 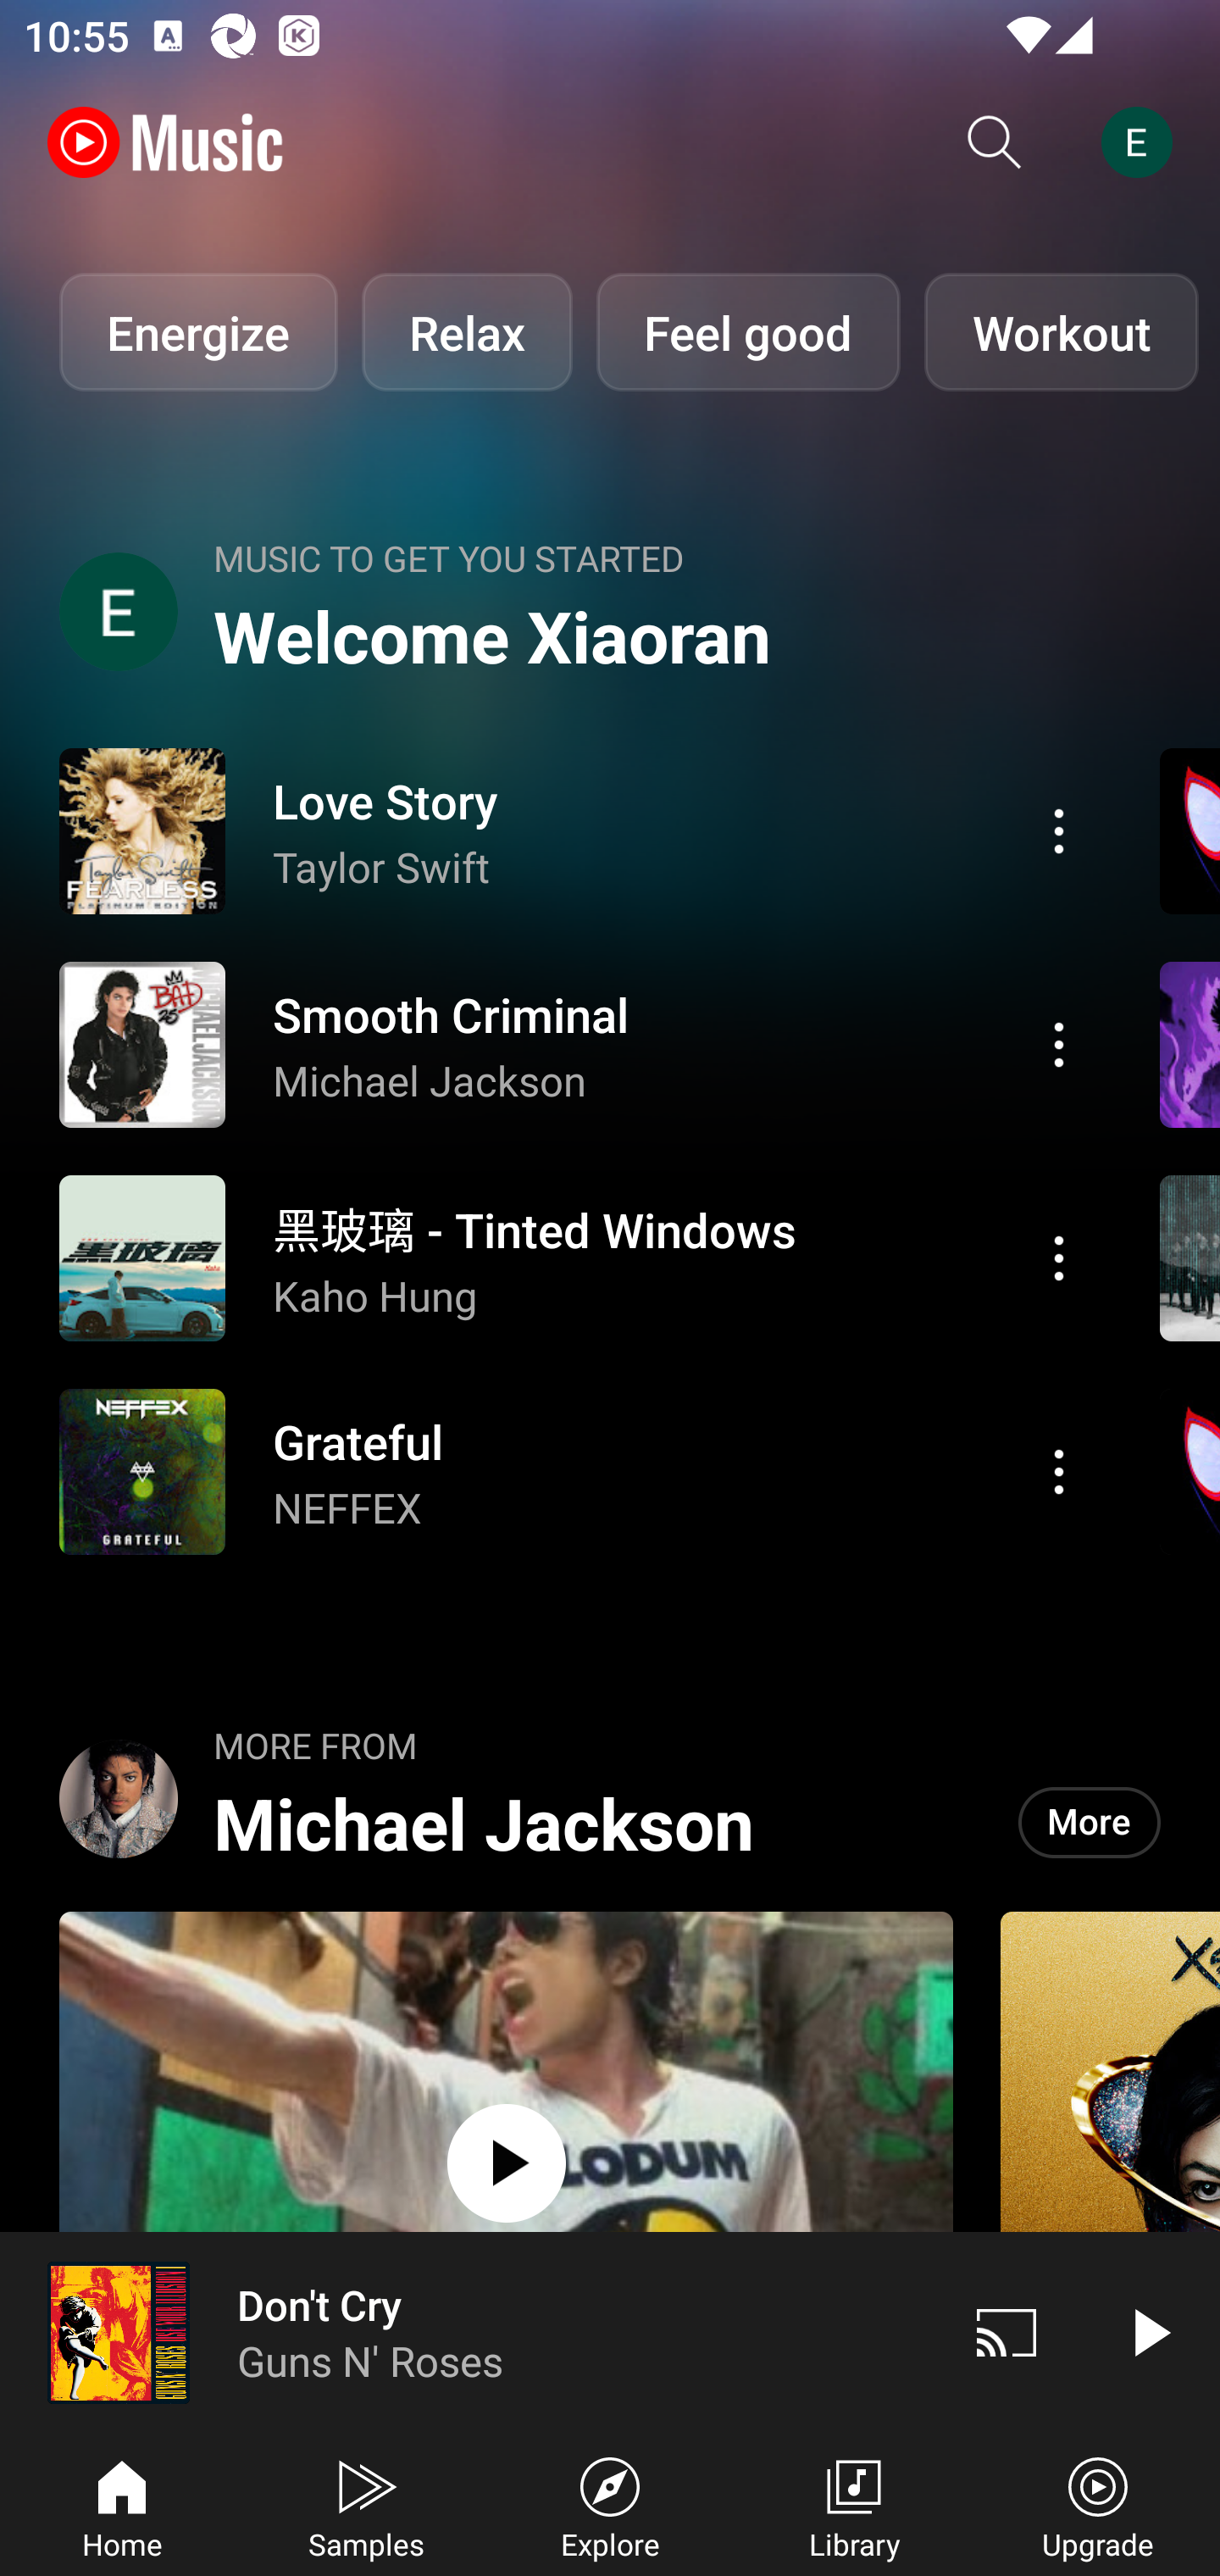 I want to click on Upgrade, so click(x=1098, y=2505).